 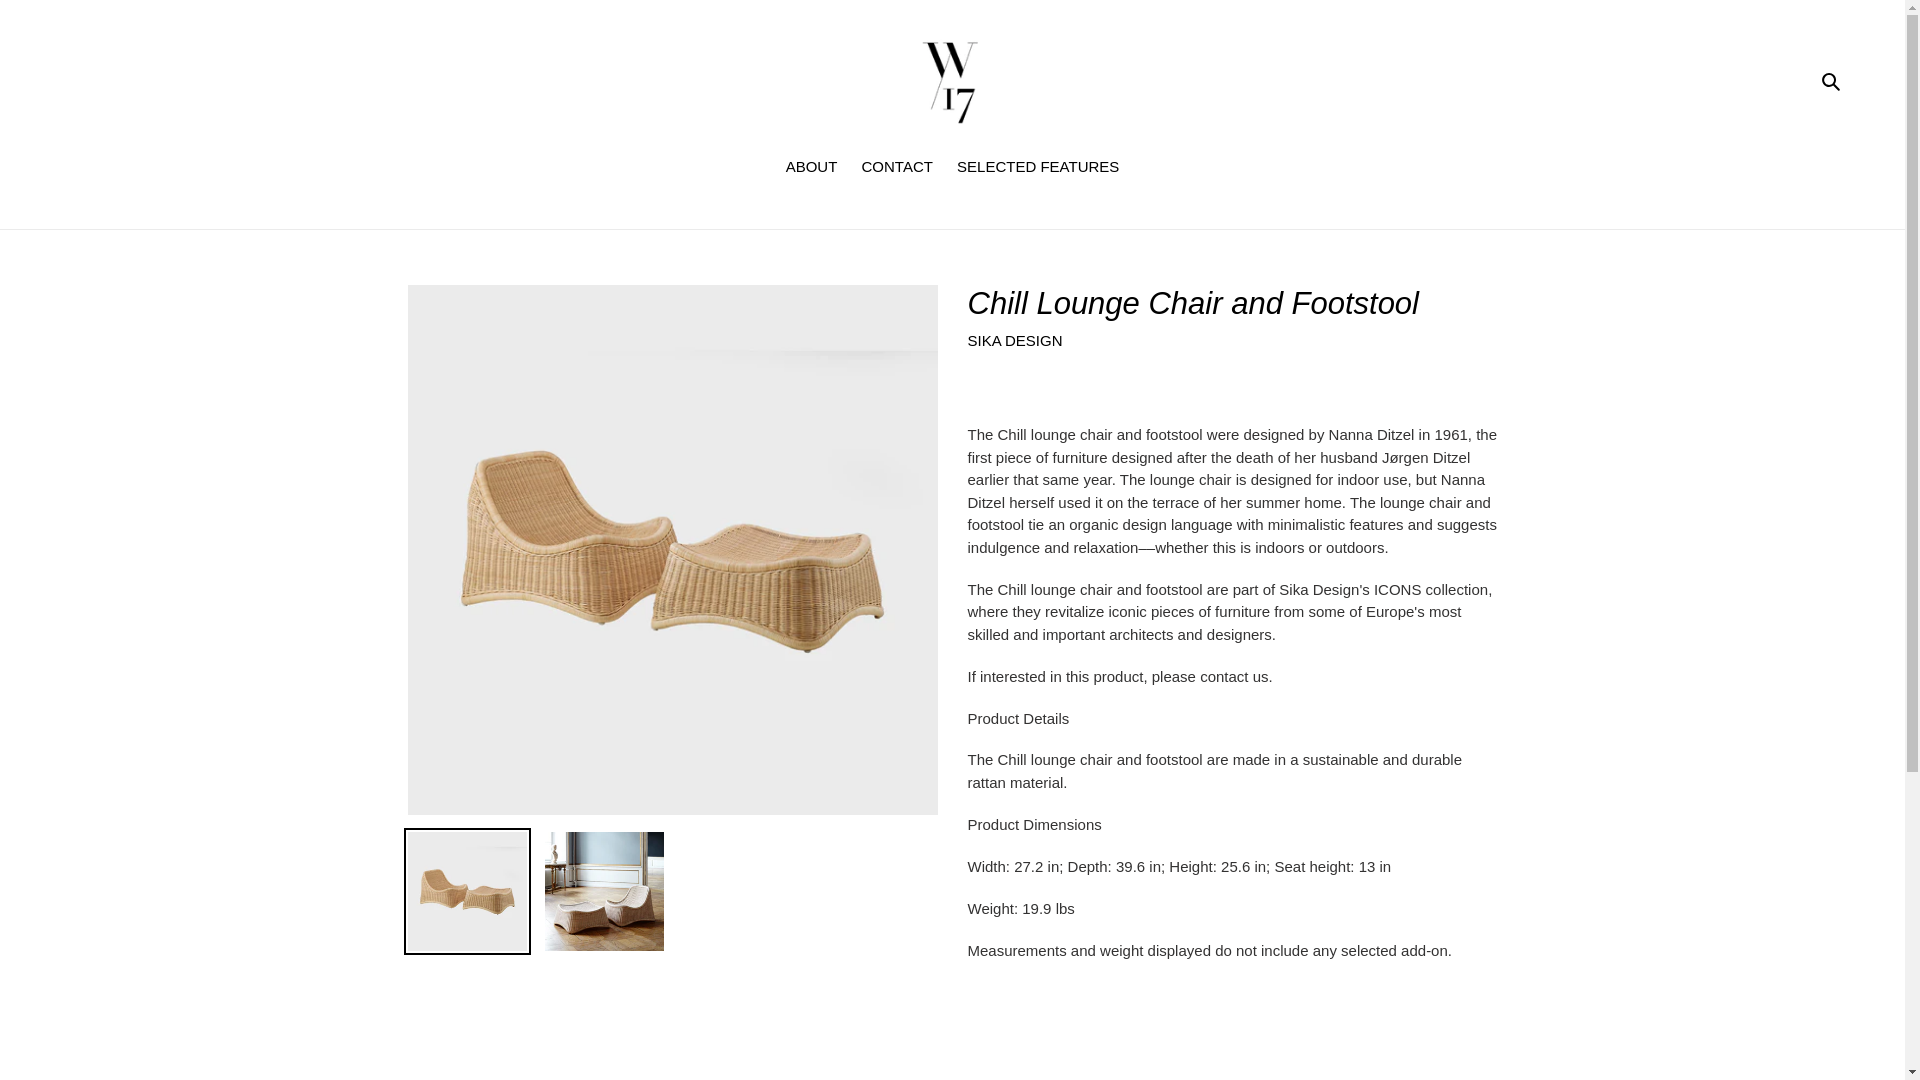 What do you see at coordinates (1037, 168) in the screenshot?
I see `SELECTED FEATURES` at bounding box center [1037, 168].